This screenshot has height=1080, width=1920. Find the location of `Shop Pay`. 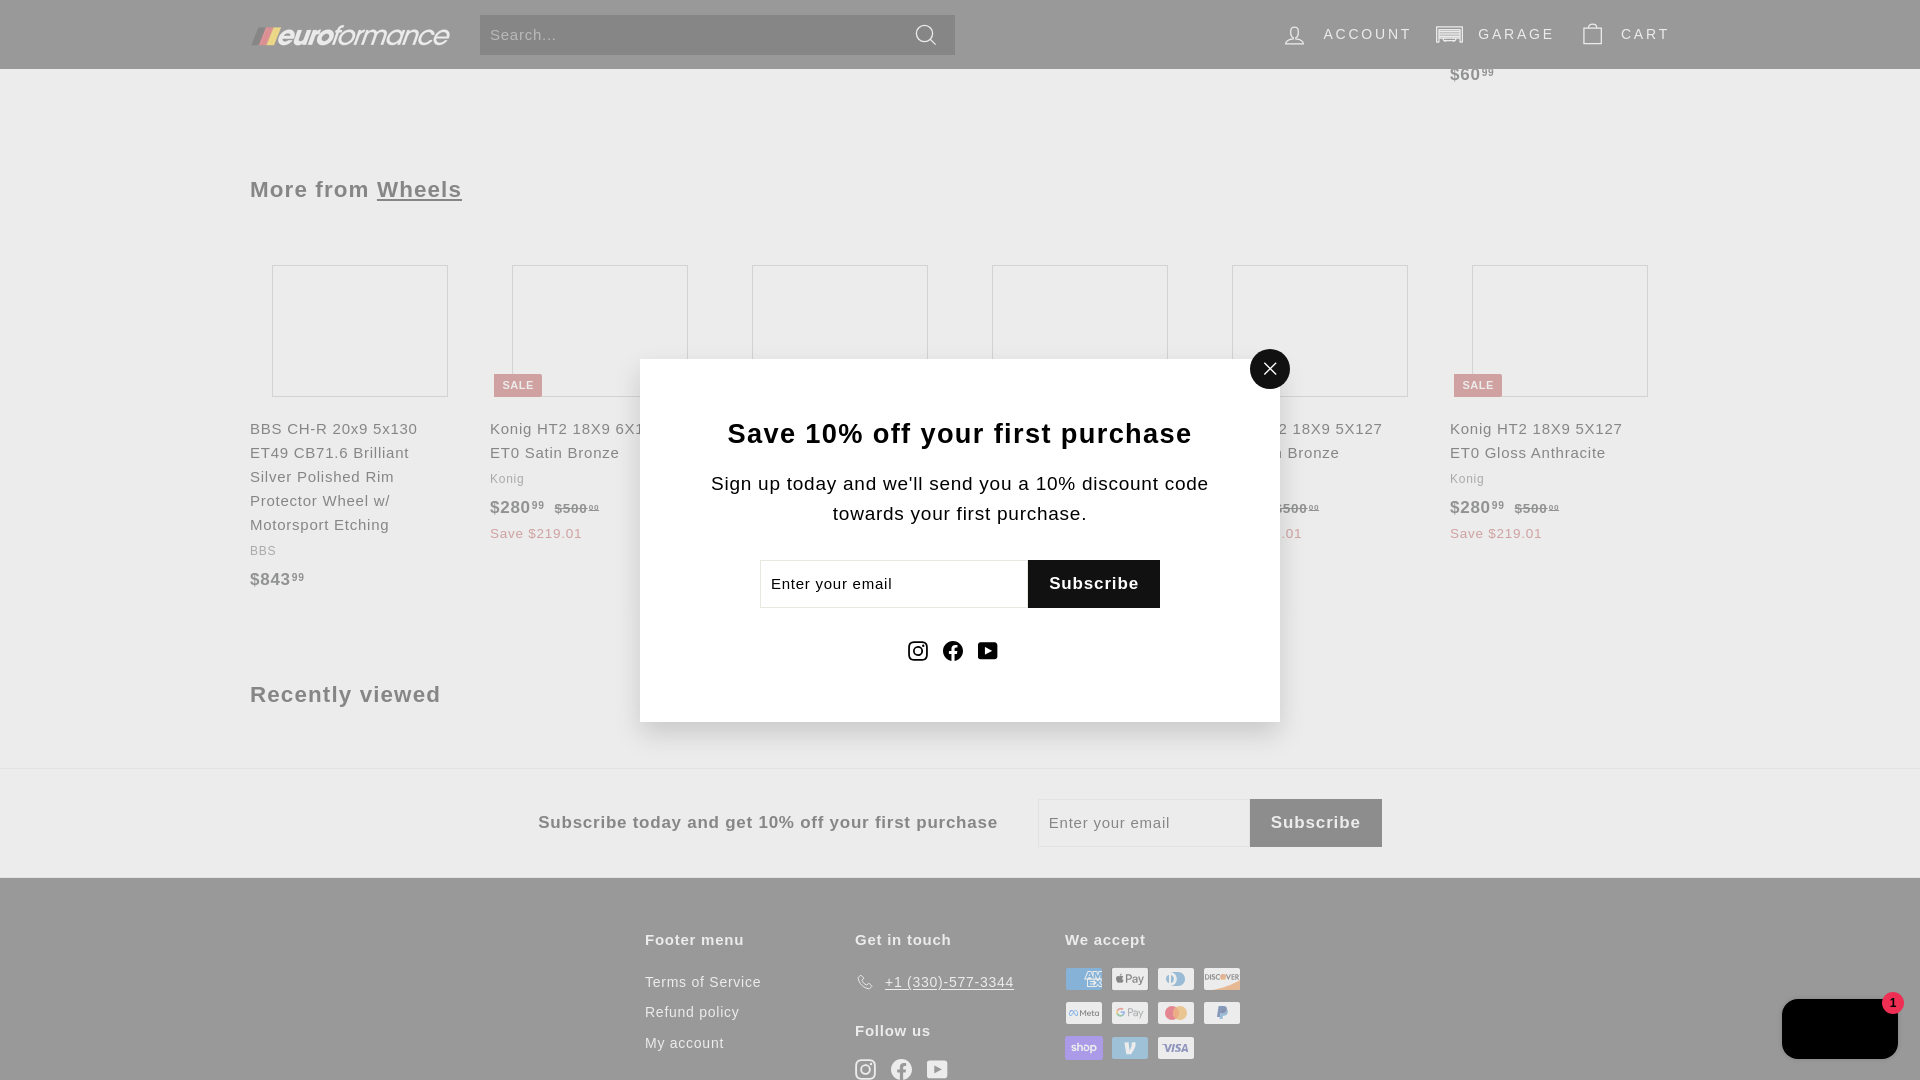

Shop Pay is located at coordinates (1084, 1047).